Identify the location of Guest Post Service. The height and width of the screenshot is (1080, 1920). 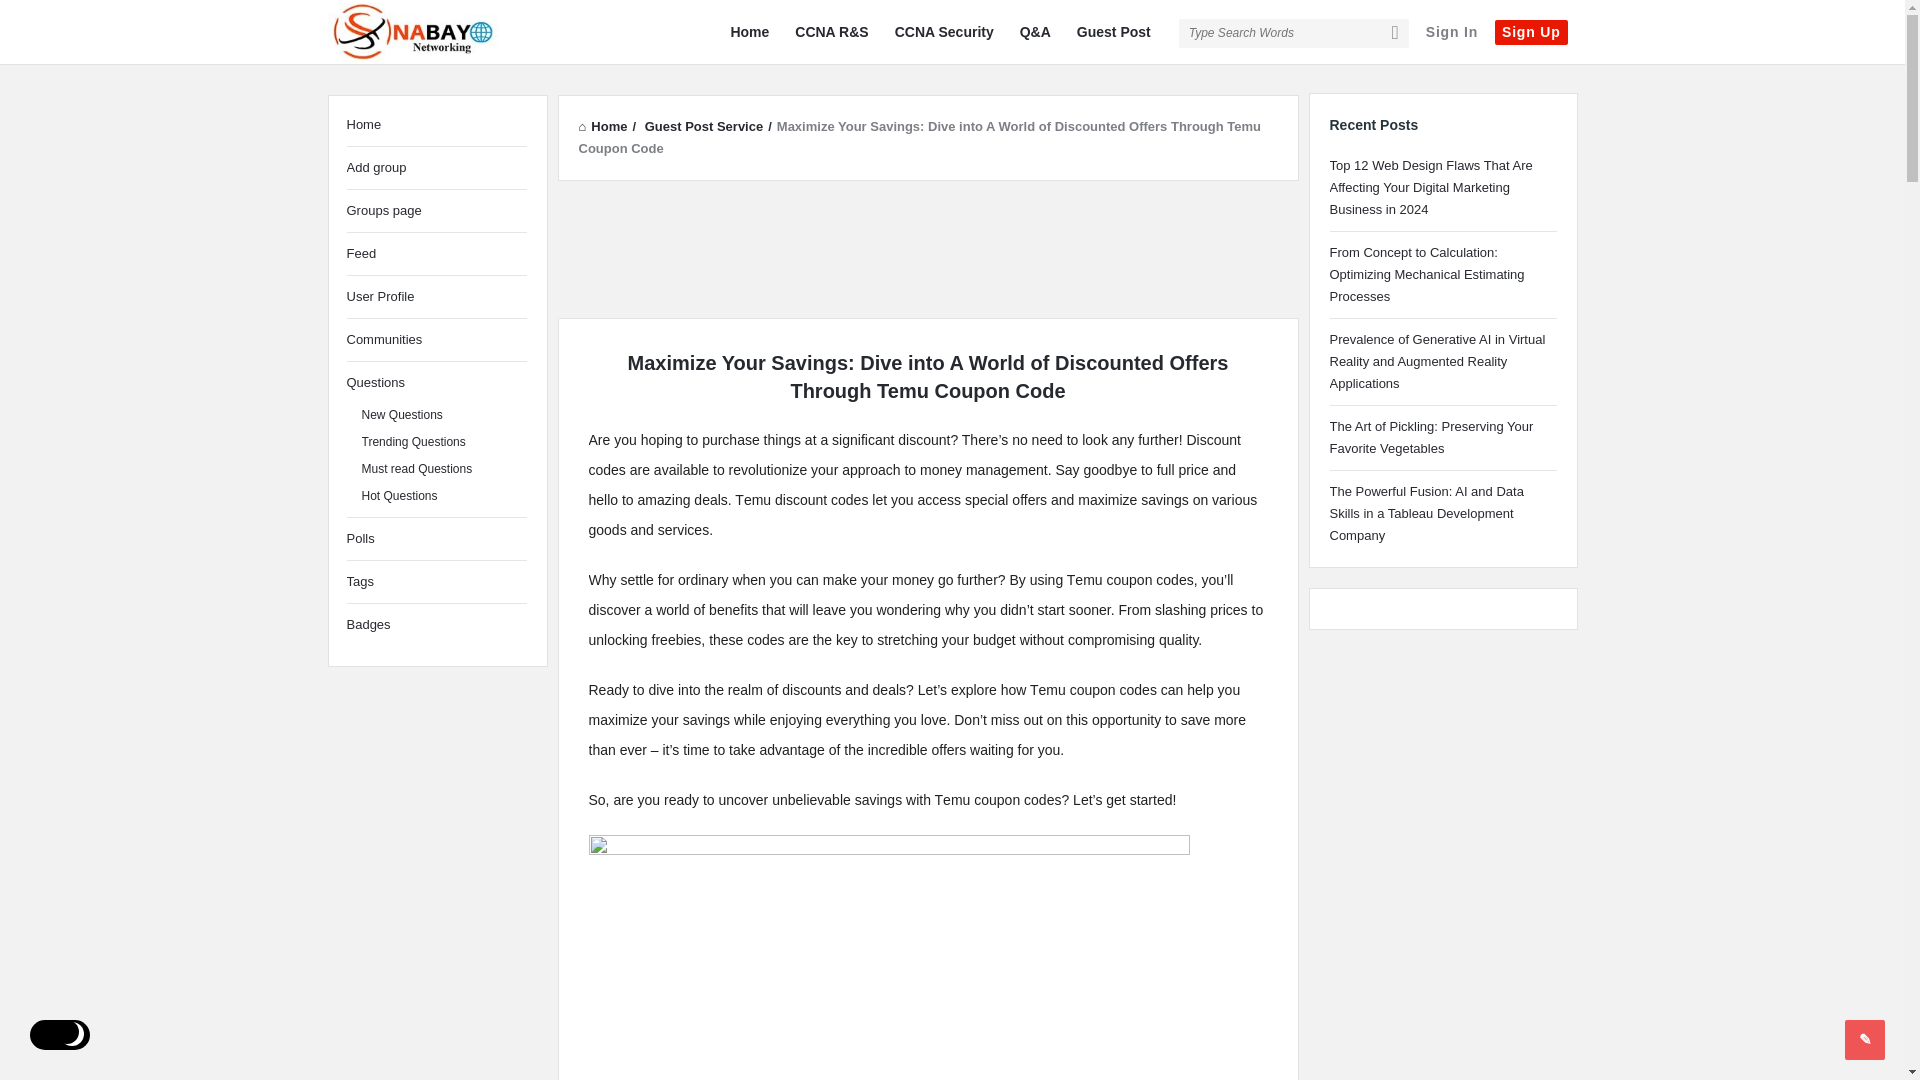
(704, 126).